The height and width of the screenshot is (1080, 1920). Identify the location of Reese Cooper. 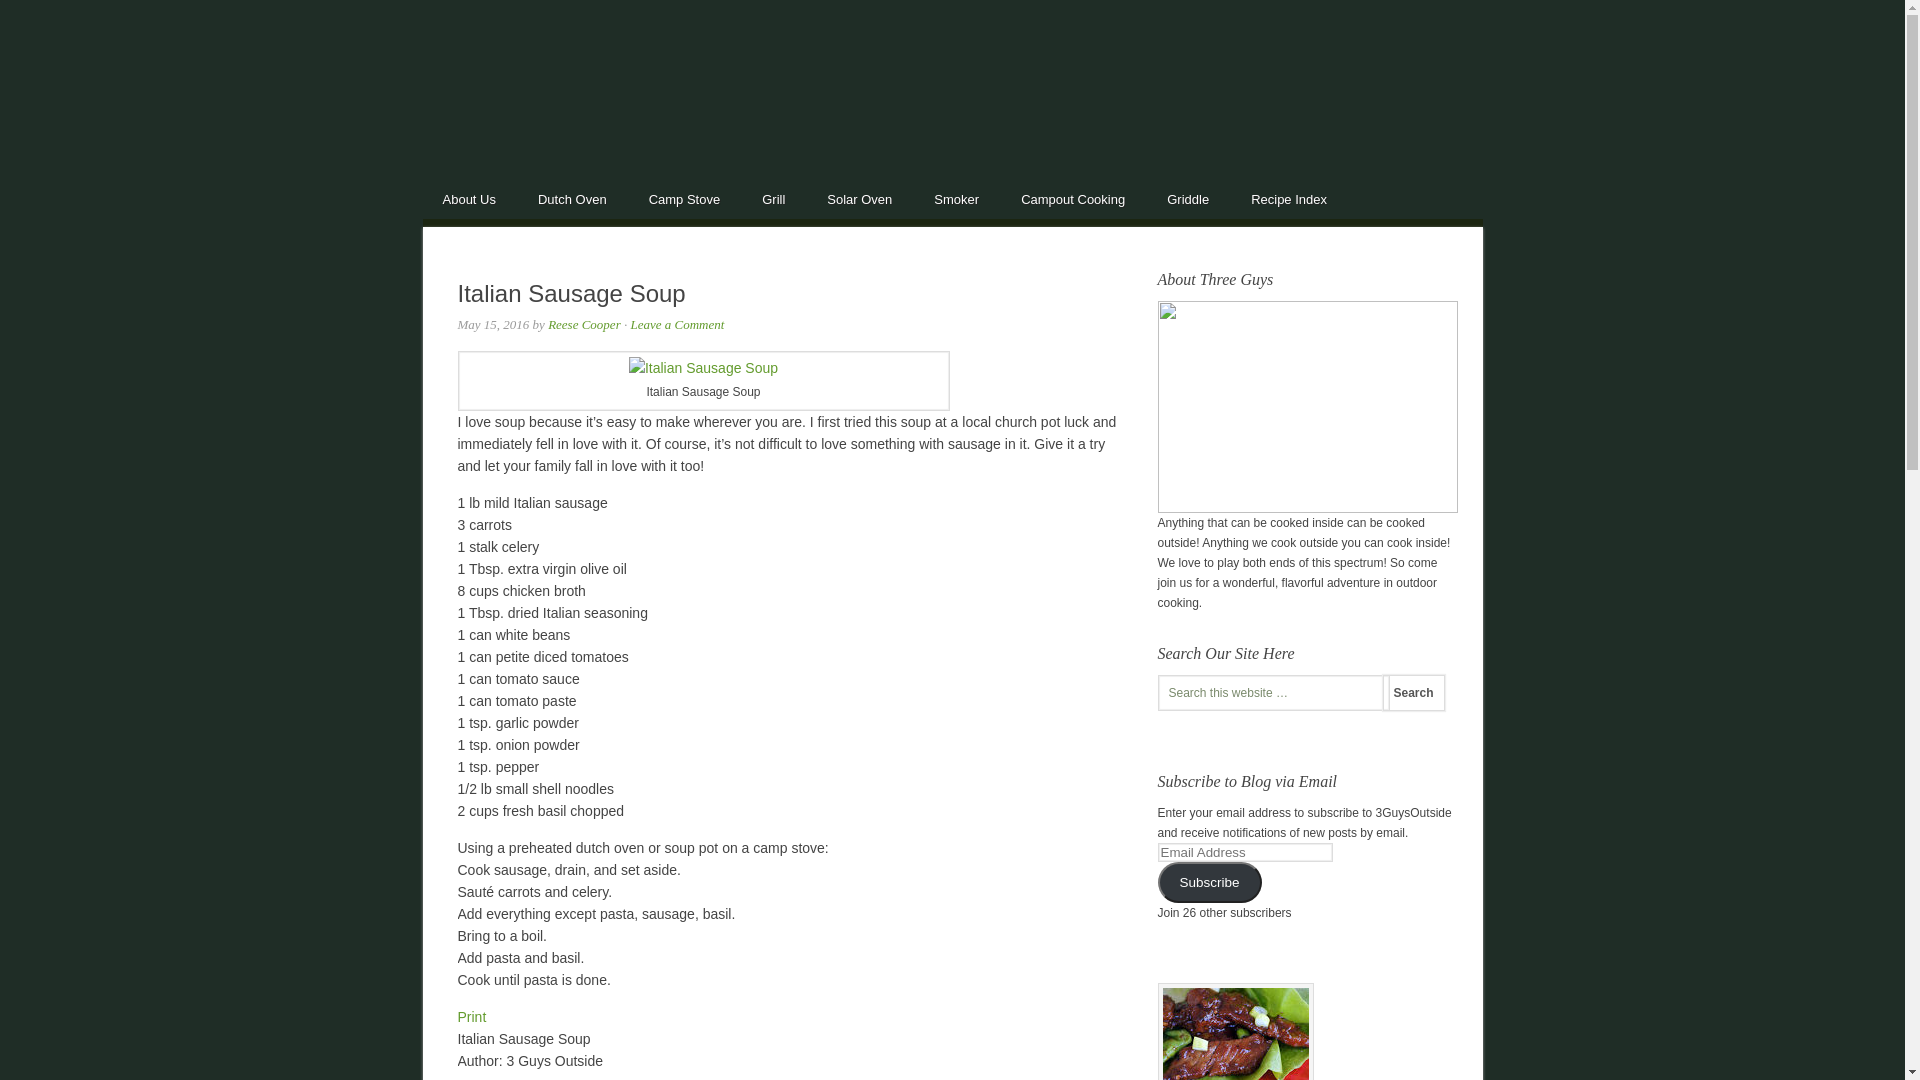
(584, 324).